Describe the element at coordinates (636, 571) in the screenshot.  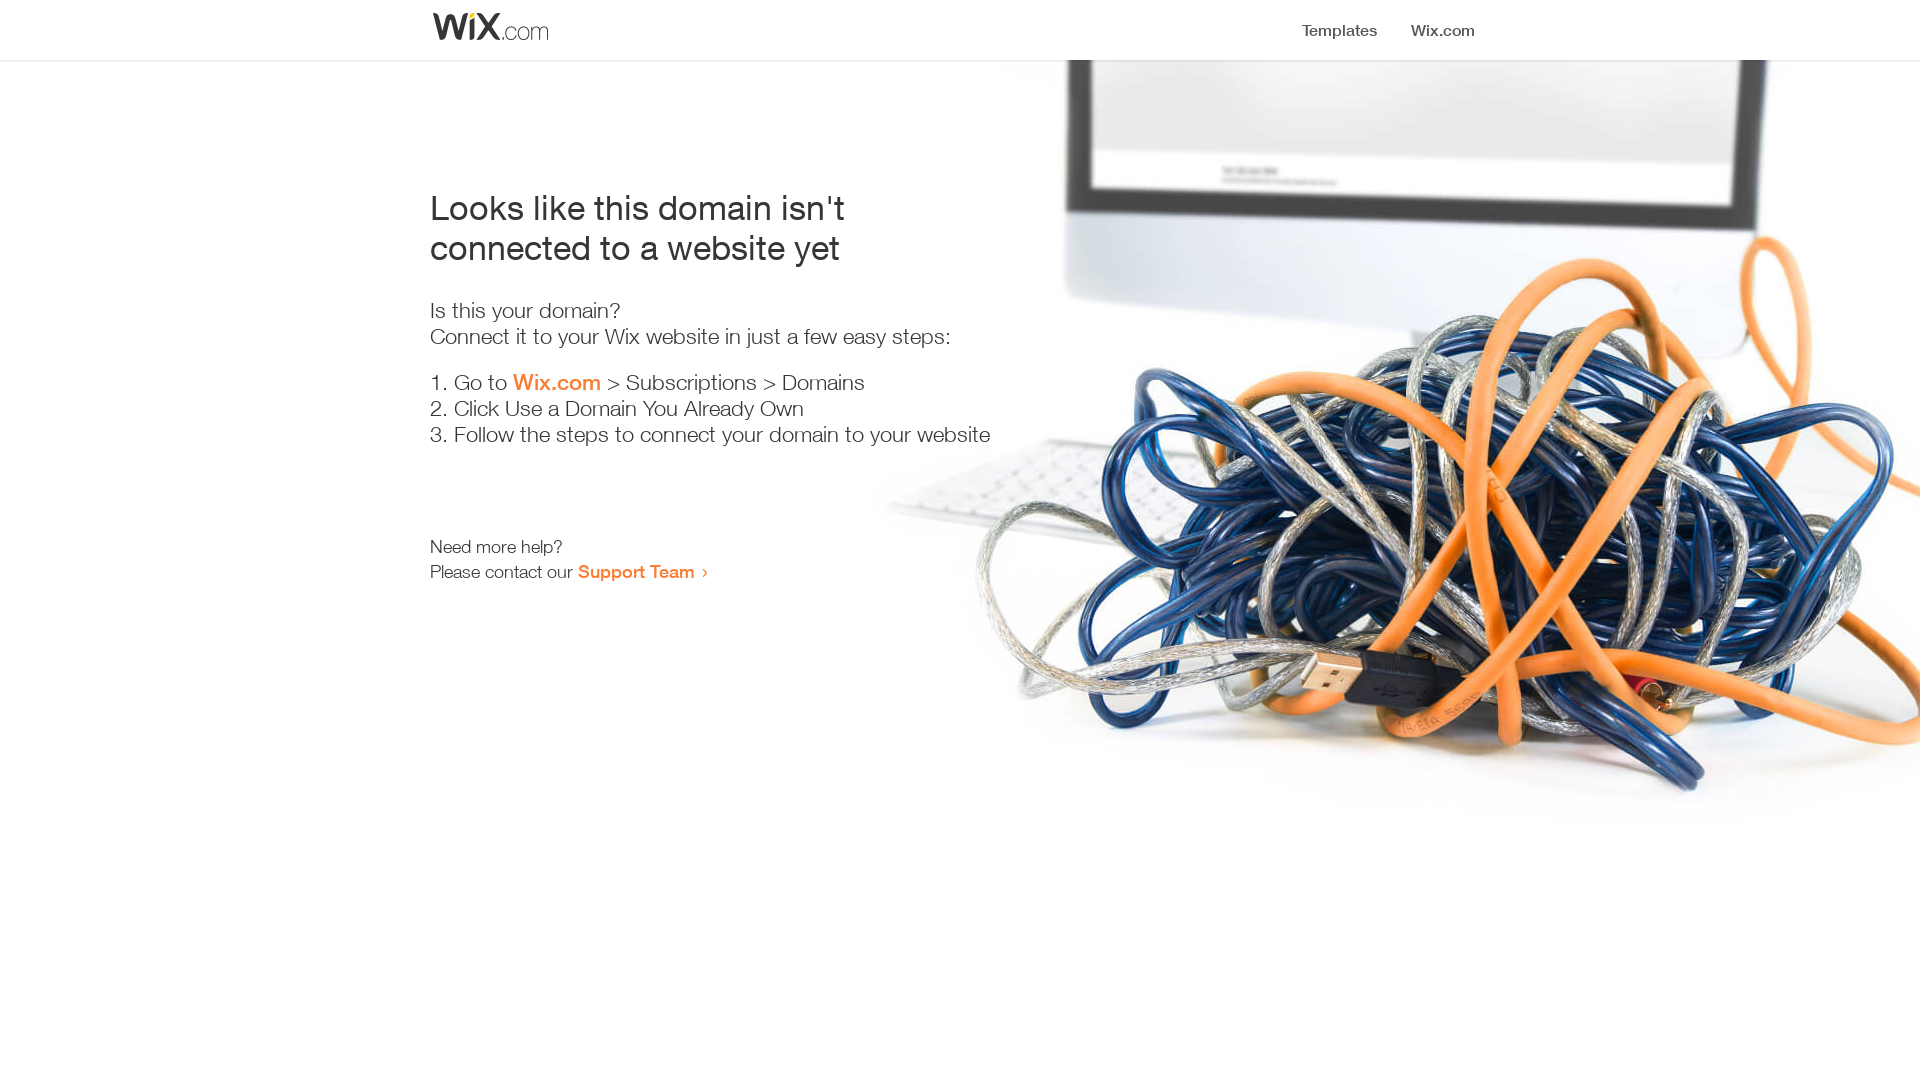
I see `Support Team` at that location.